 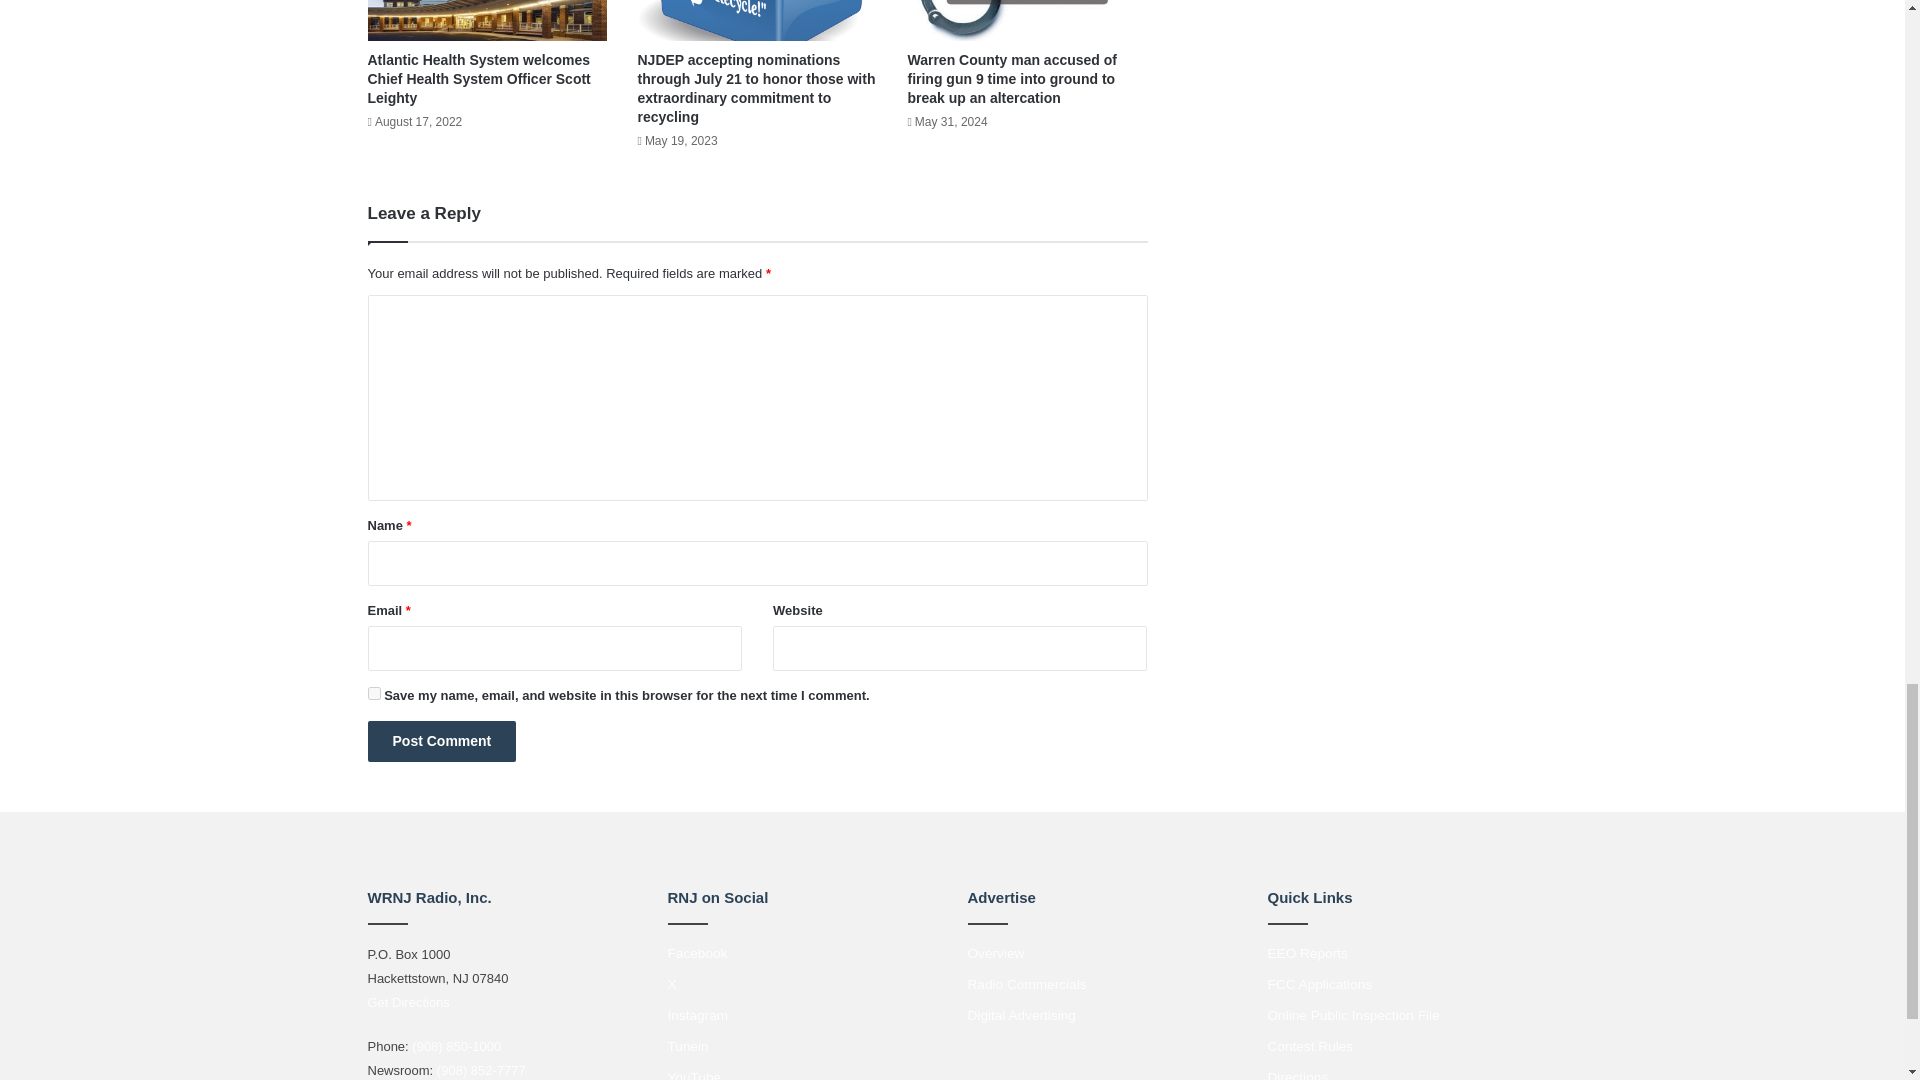 I want to click on Post Comment, so click(x=442, y=742).